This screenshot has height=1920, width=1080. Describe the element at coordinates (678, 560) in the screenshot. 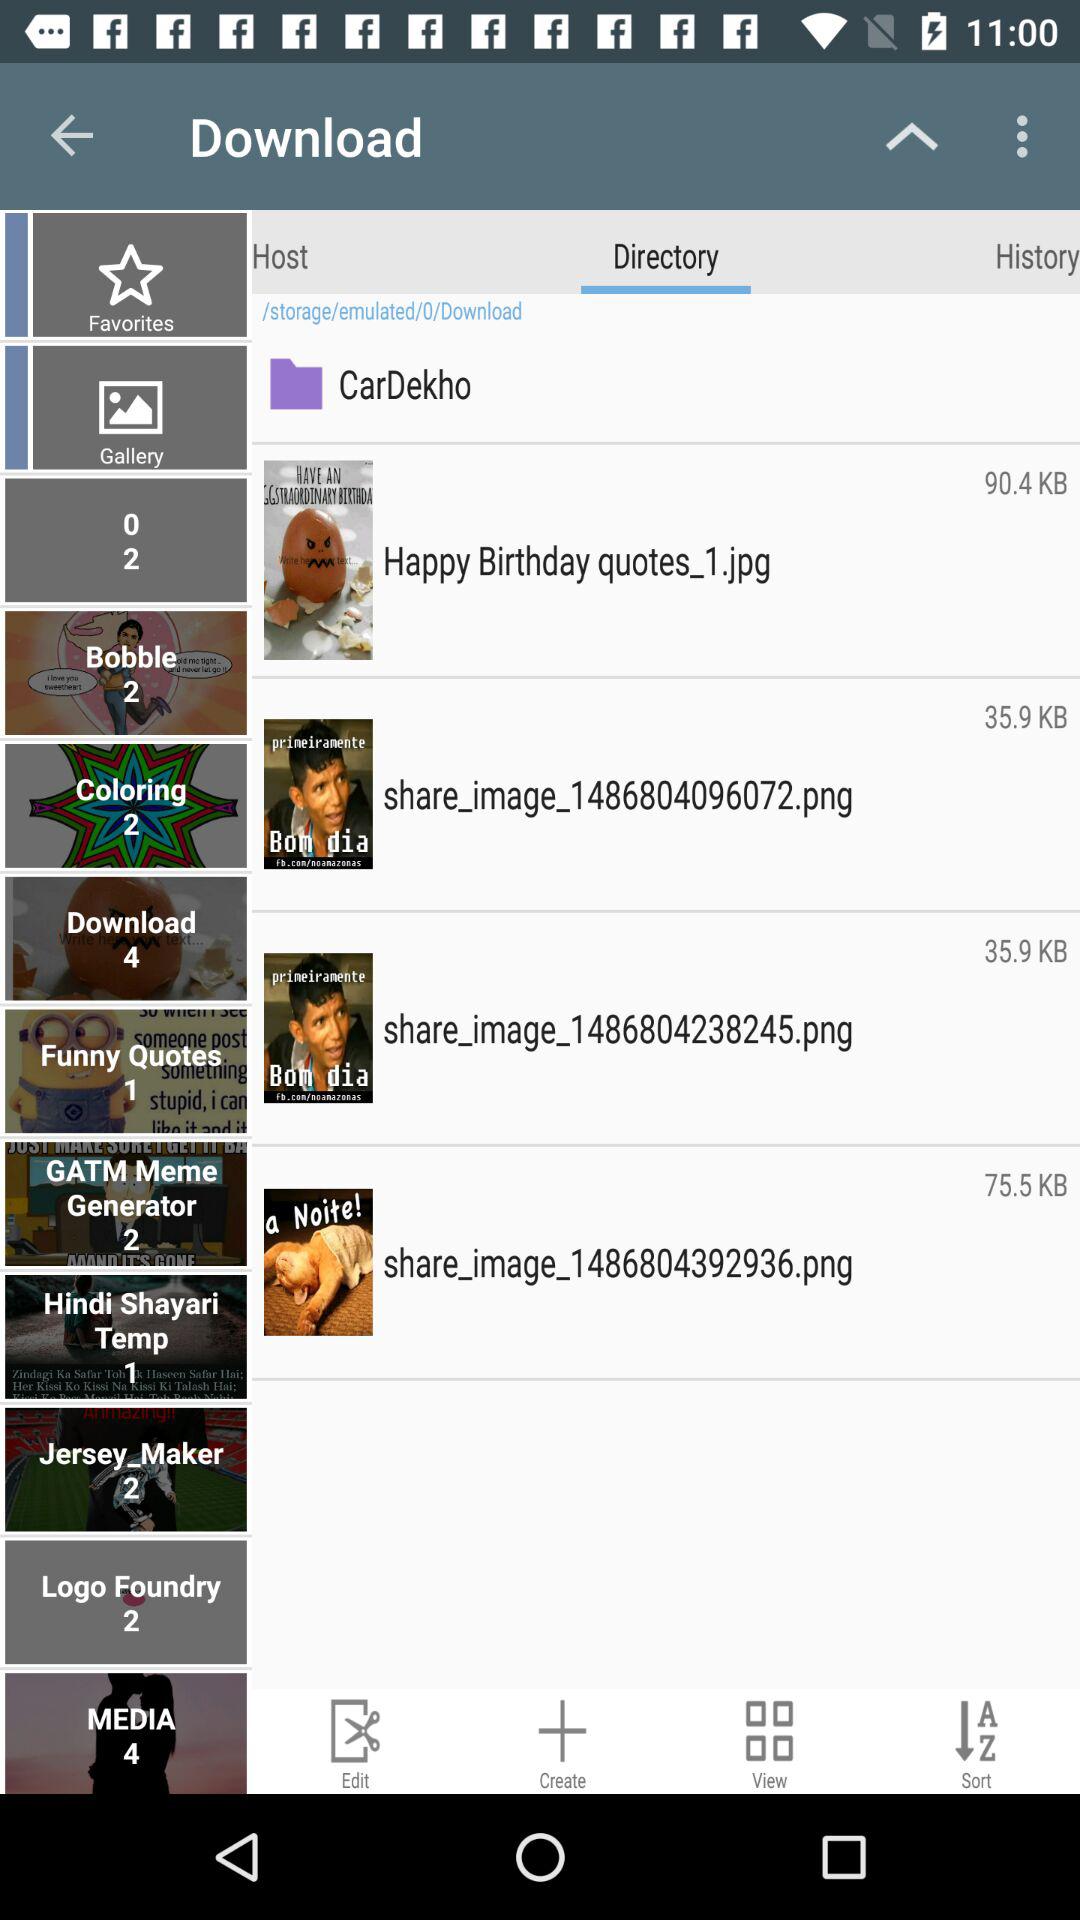

I see `swipe until happy birthday quotes_1` at that location.